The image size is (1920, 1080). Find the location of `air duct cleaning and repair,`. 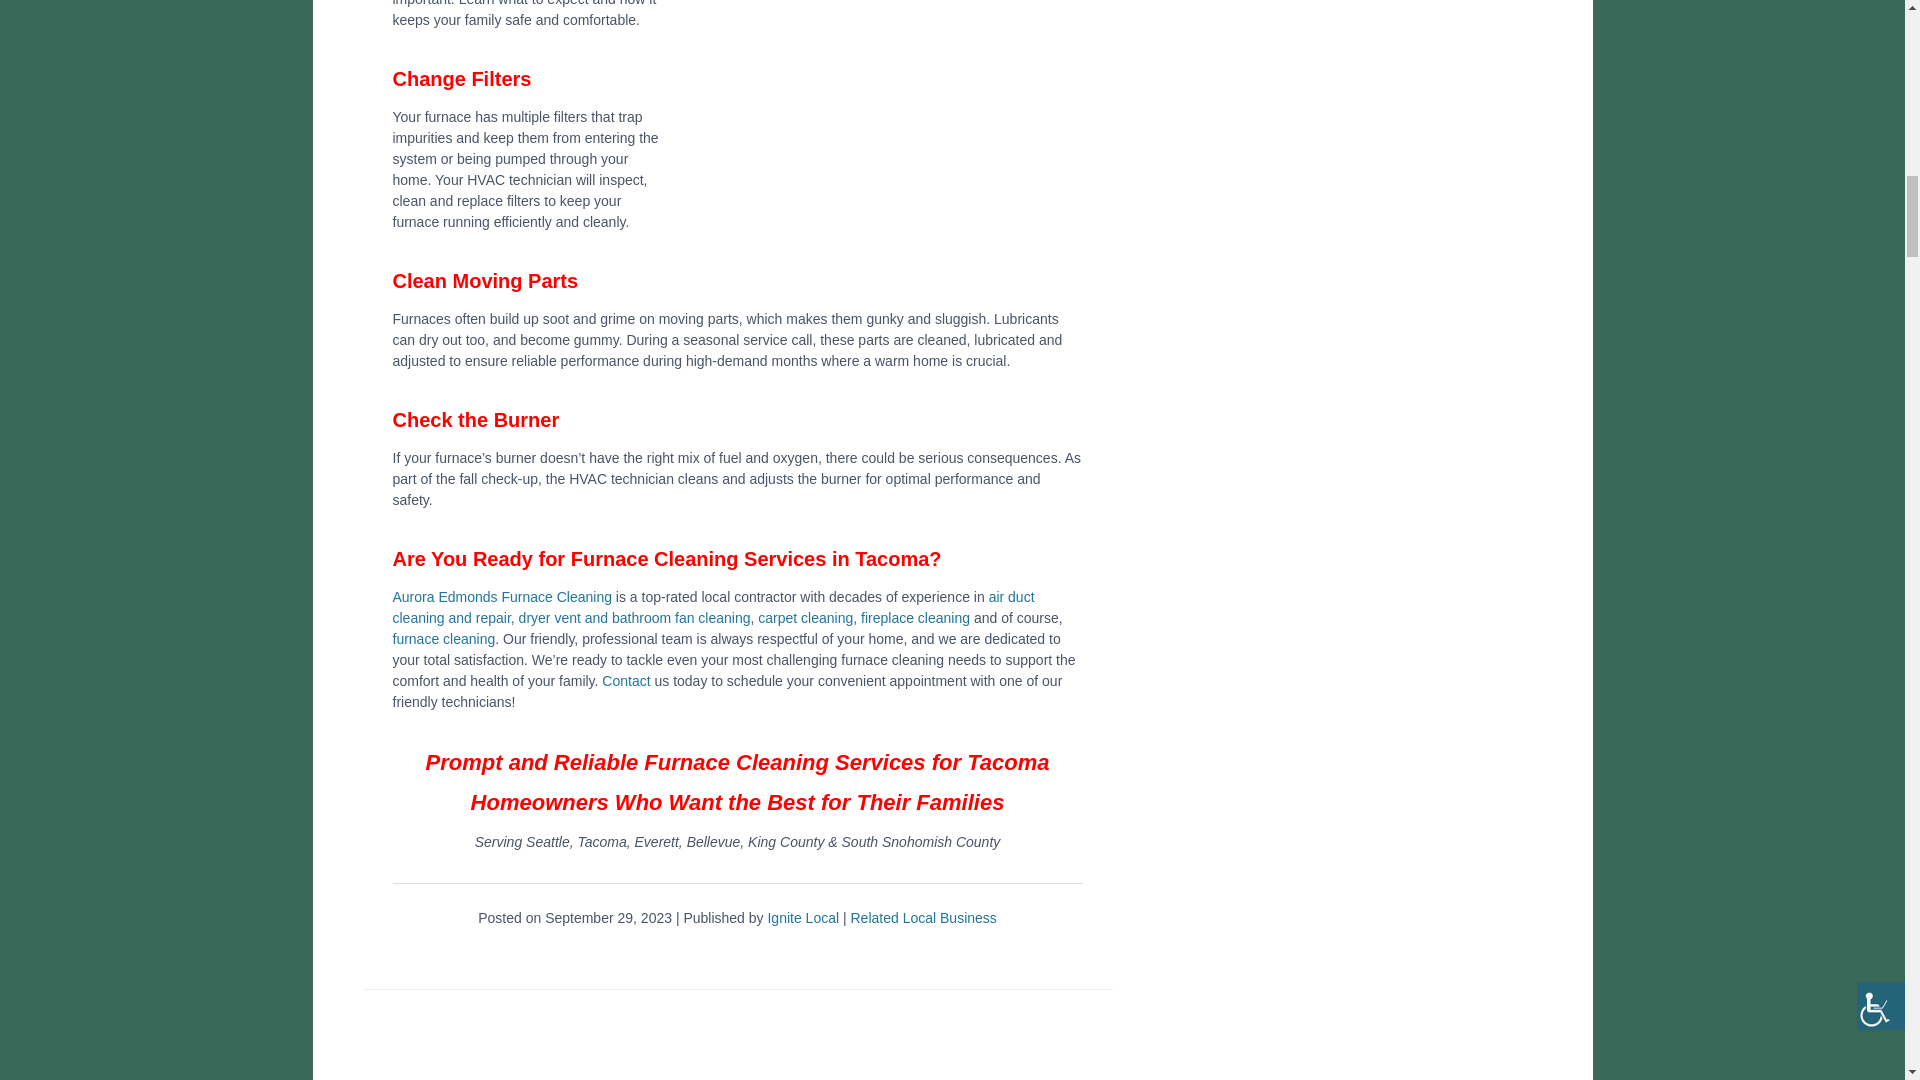

air duct cleaning and repair, is located at coordinates (712, 607).